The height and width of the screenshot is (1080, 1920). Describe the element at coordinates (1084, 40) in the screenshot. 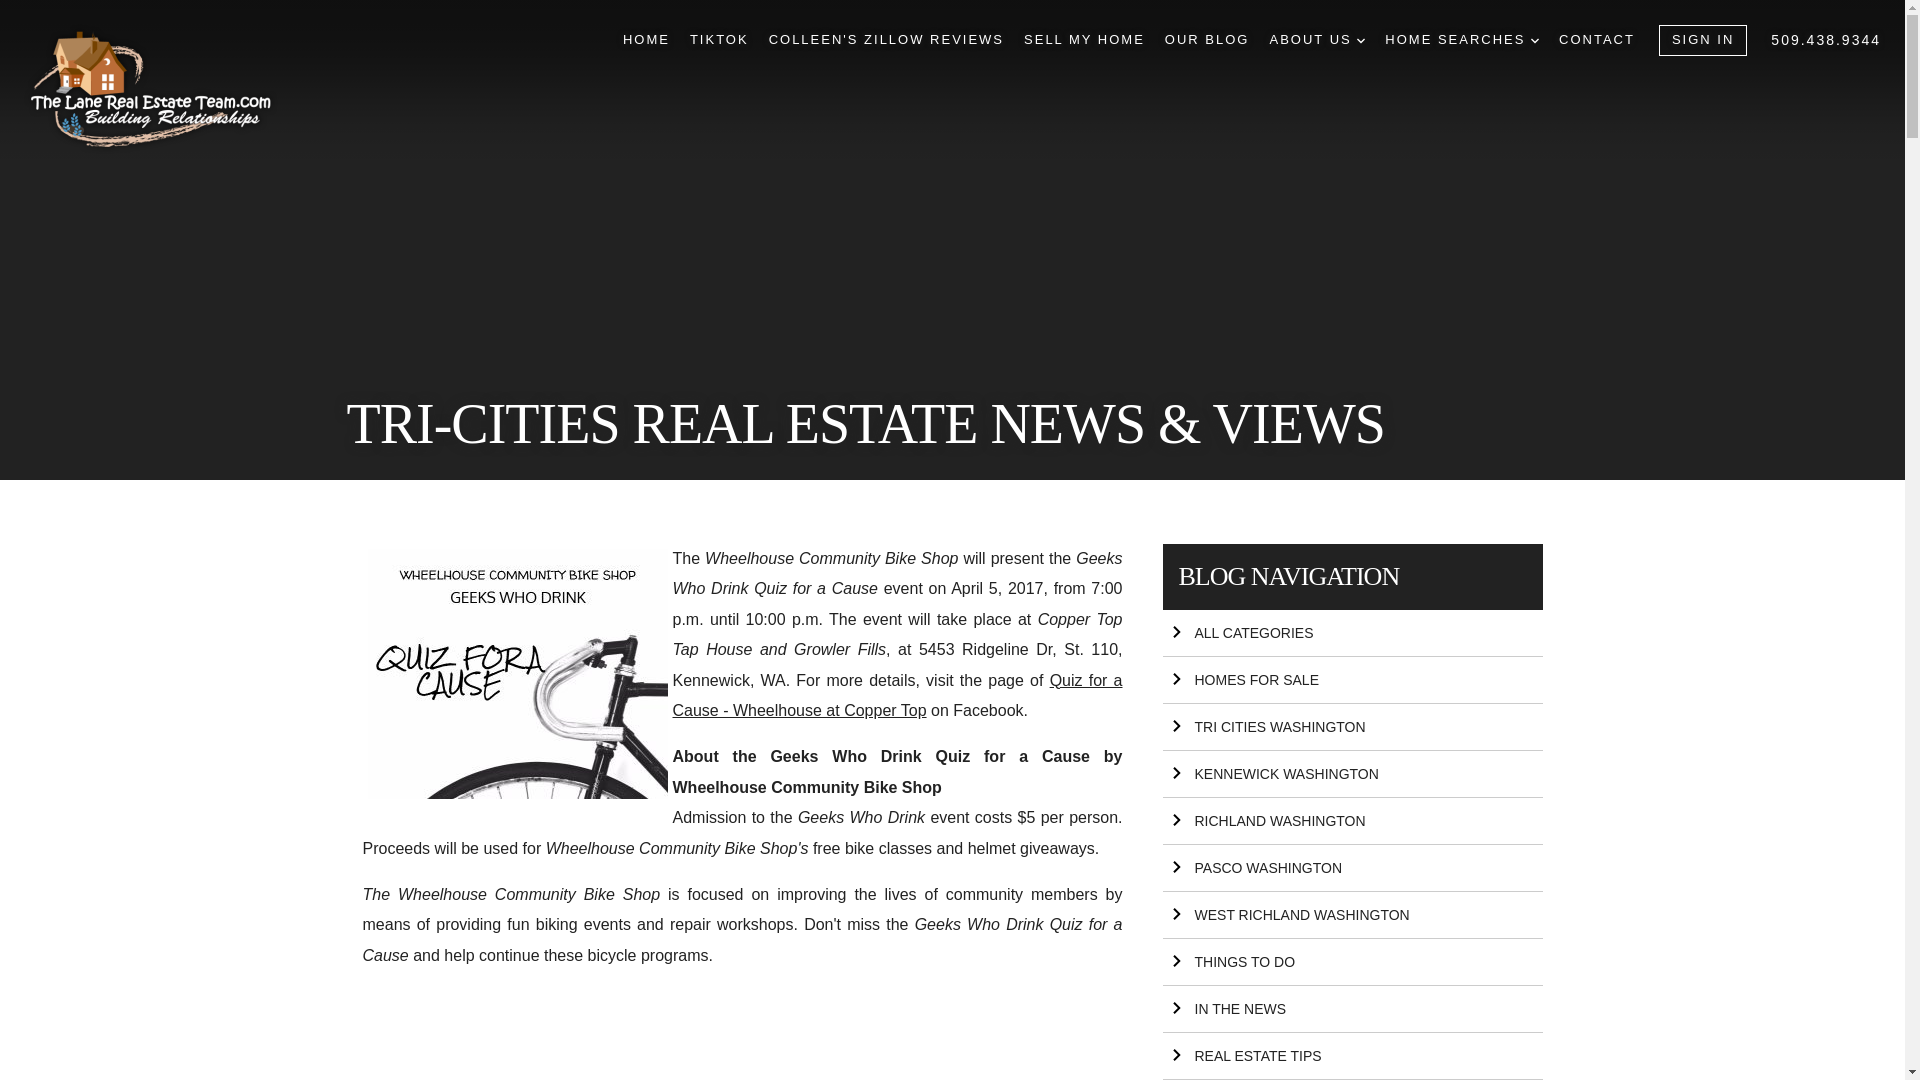

I see `SELL MY HOME` at that location.